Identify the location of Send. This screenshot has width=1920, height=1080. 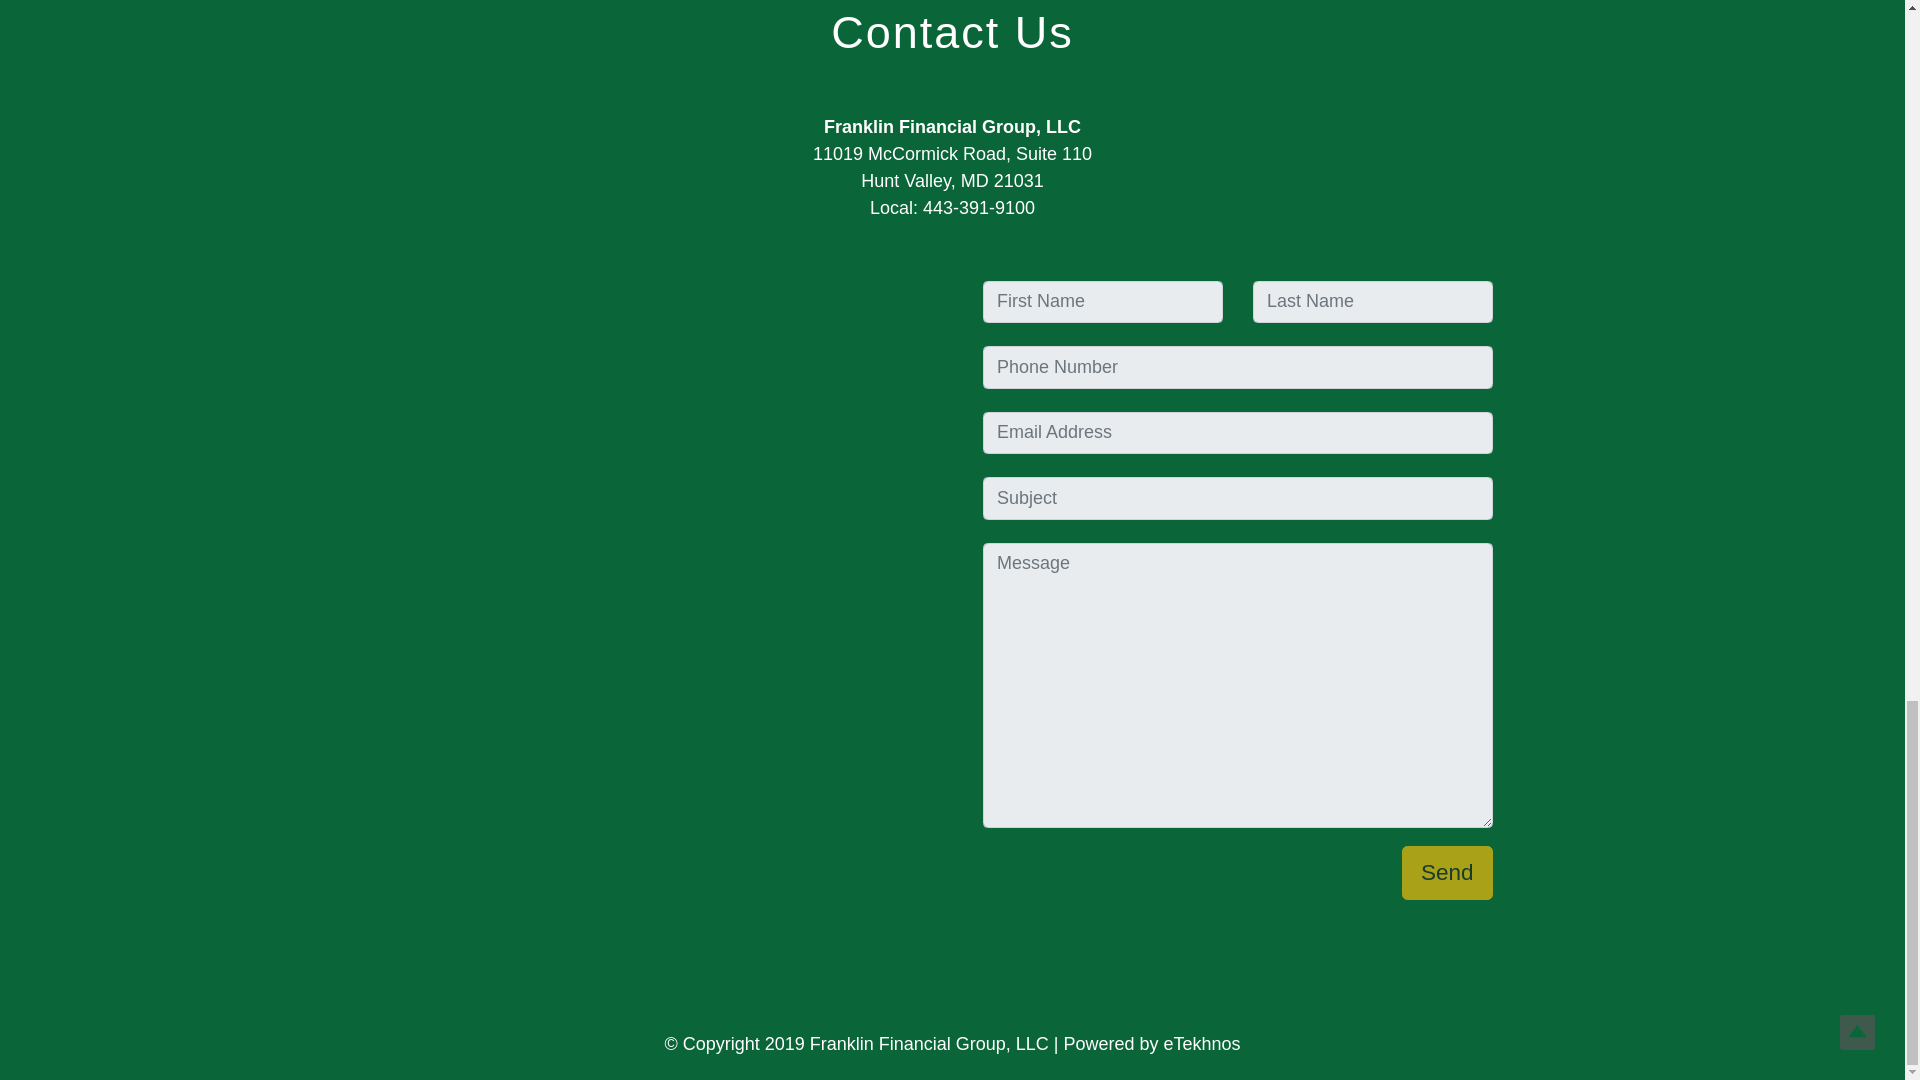
(1447, 872).